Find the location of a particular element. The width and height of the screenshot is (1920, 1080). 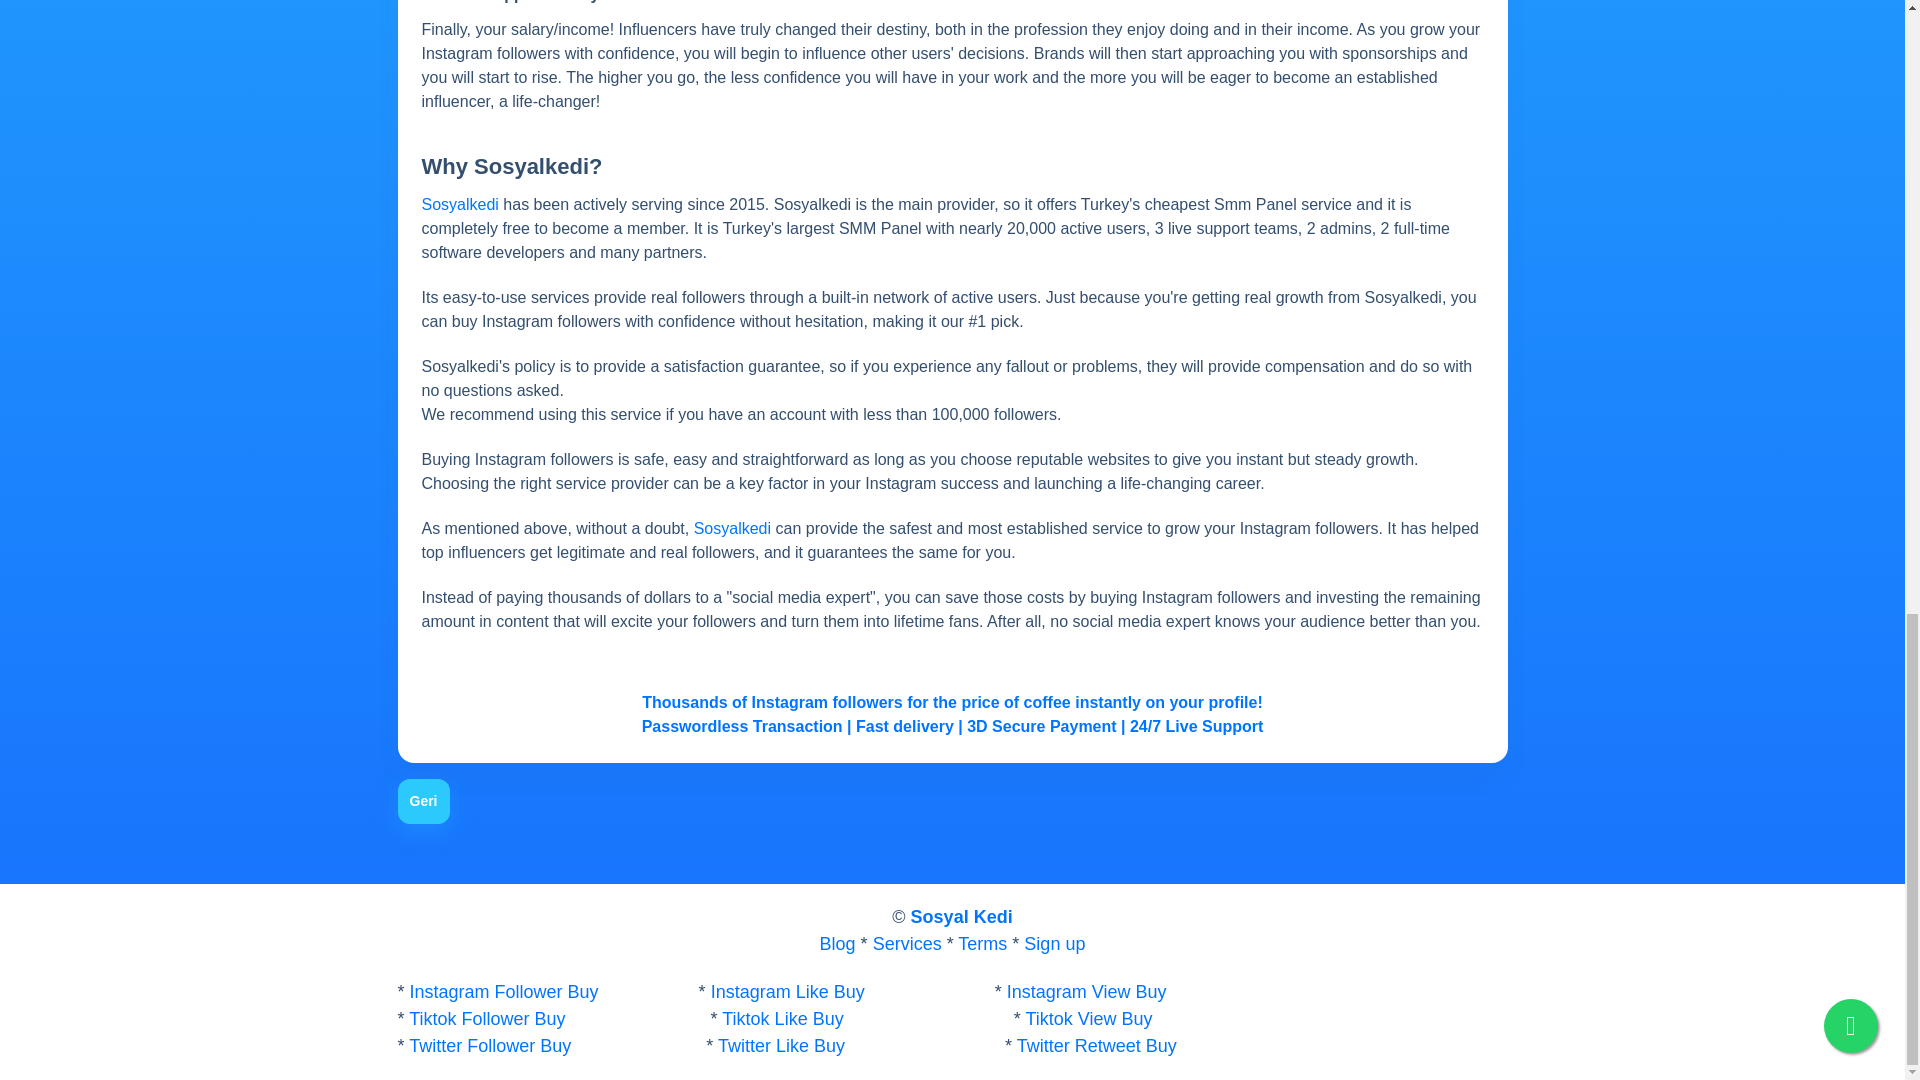

Twitter Retweet Buy is located at coordinates (1096, 1046).